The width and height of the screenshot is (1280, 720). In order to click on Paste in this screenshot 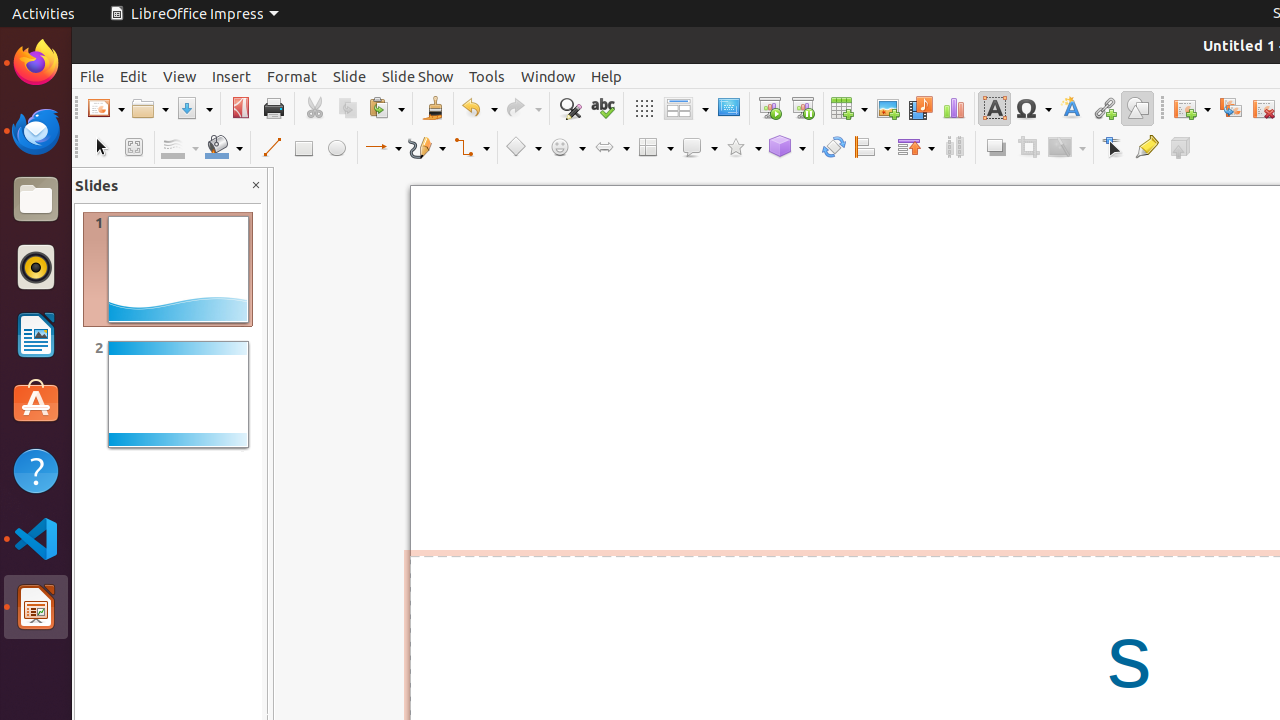, I will do `click(386, 108)`.